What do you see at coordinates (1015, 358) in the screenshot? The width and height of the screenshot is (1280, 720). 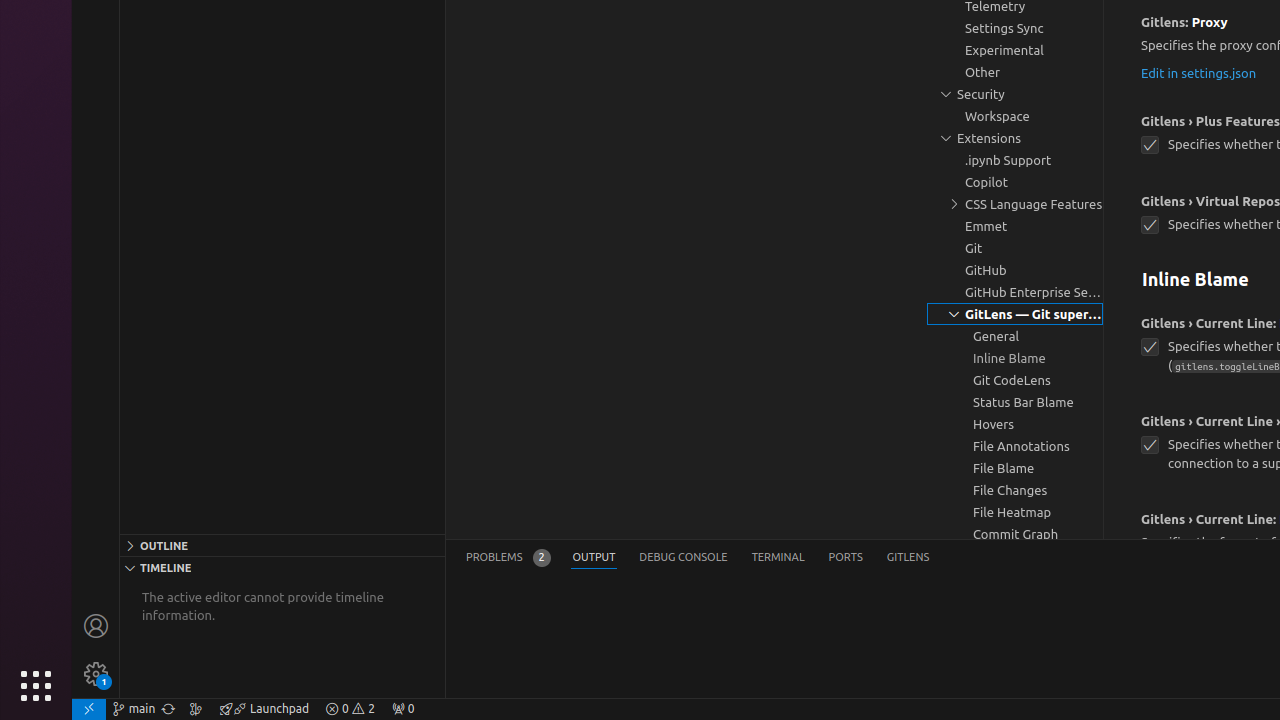 I see `Inline Blame, group` at bounding box center [1015, 358].